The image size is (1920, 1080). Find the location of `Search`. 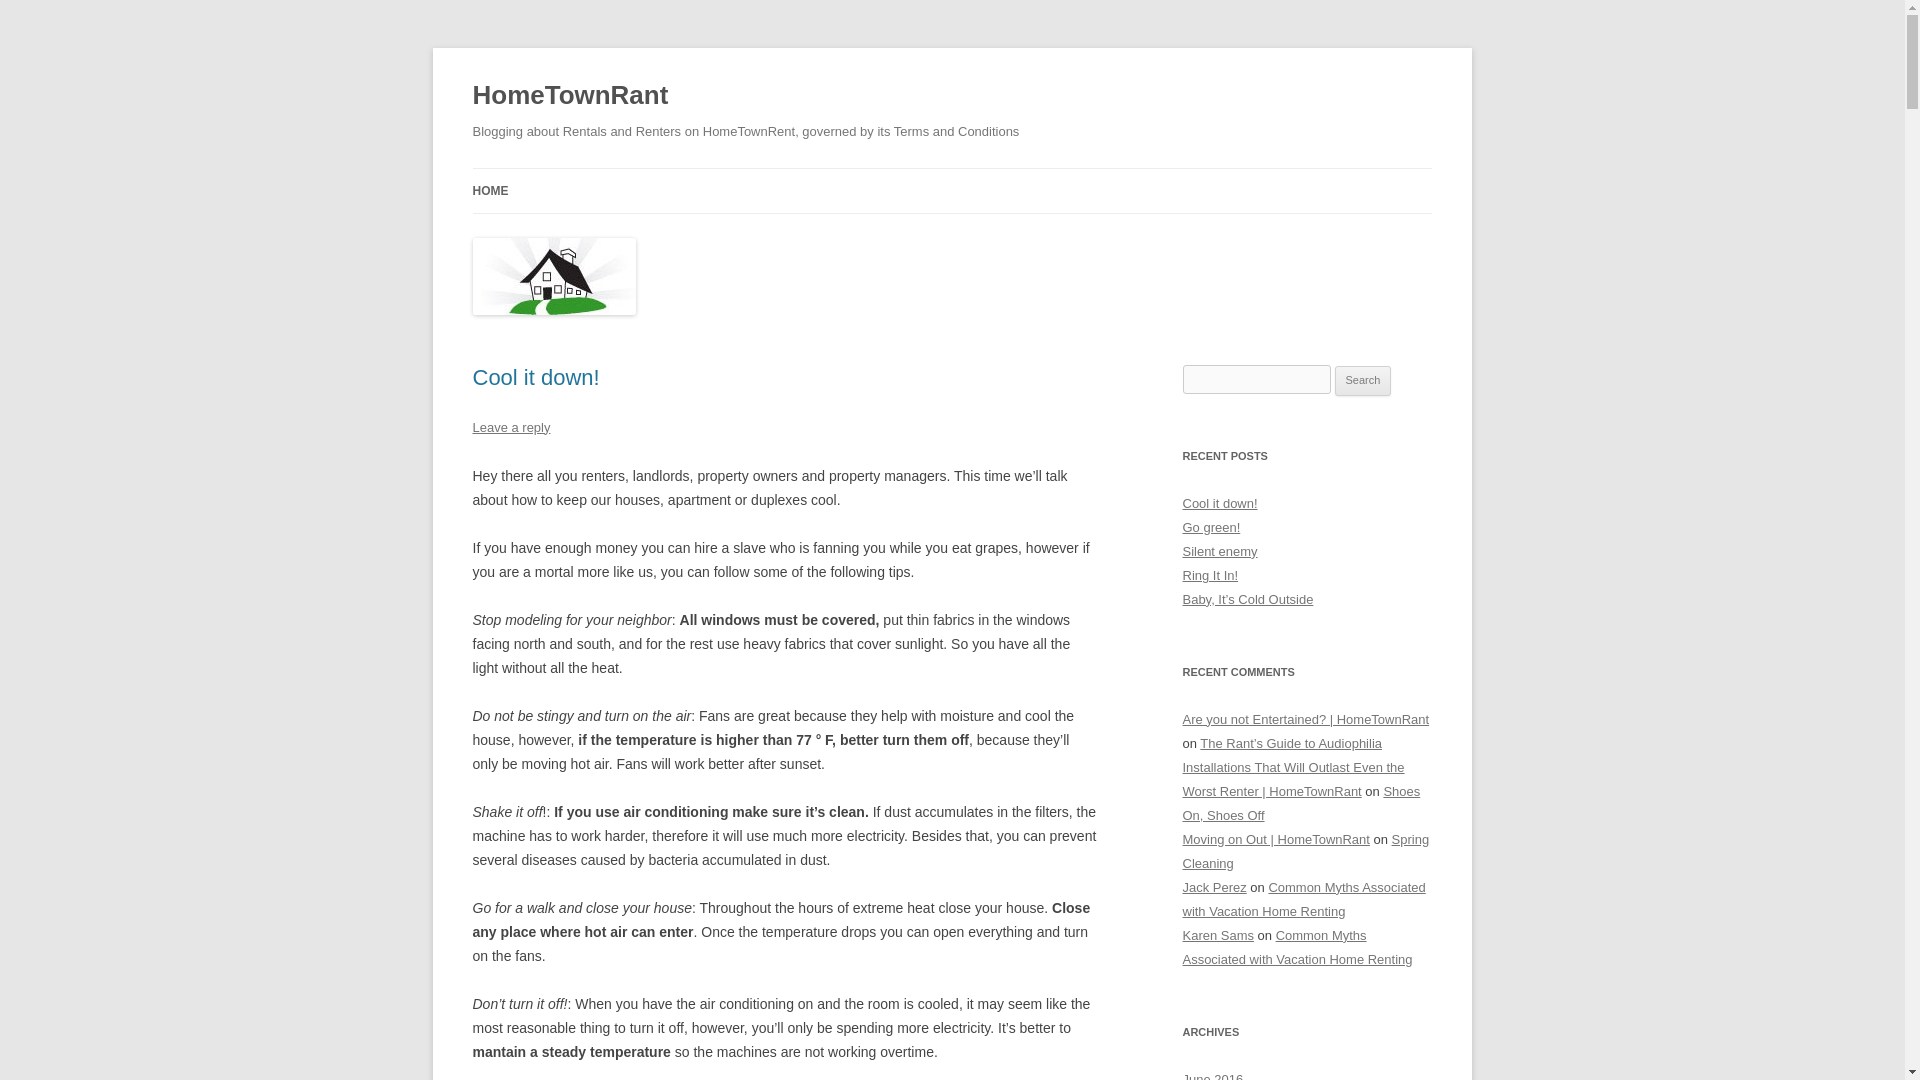

Search is located at coordinates (1363, 381).